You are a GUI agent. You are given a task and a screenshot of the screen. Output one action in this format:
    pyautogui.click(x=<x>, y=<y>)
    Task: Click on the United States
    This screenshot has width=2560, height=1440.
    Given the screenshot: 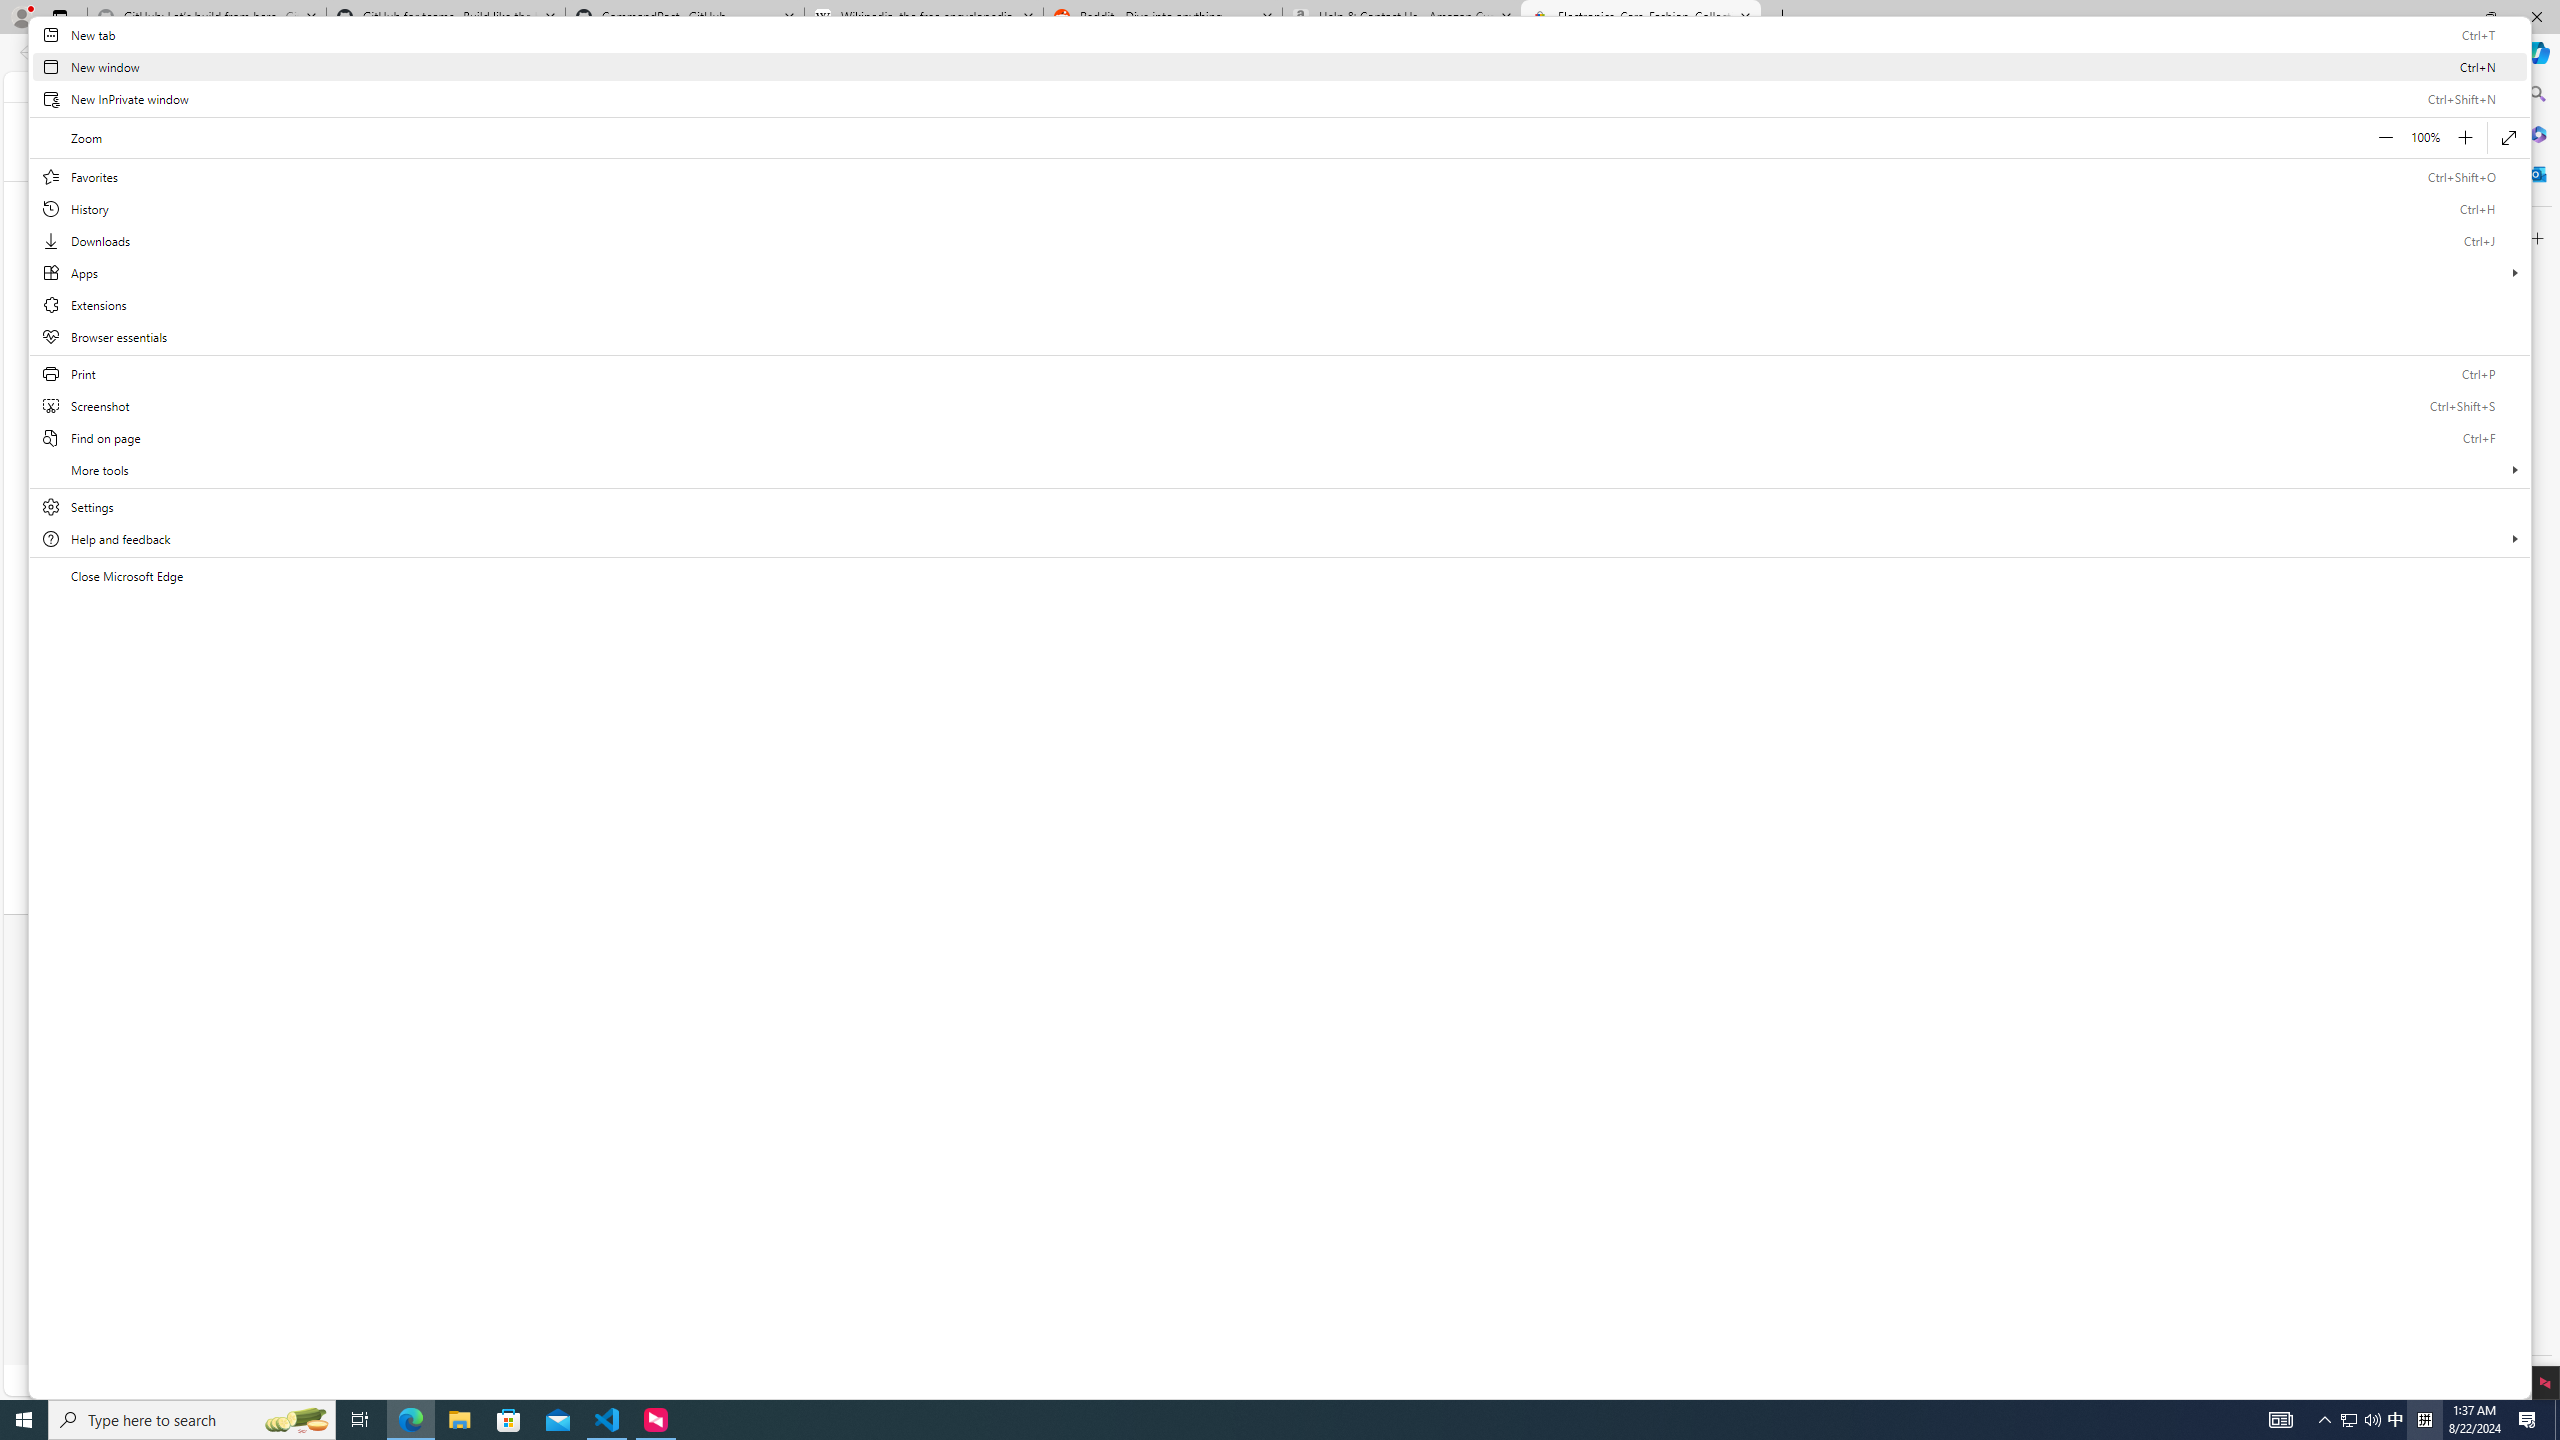 What is the action you would take?
    pyautogui.click(x=1785, y=1242)
    